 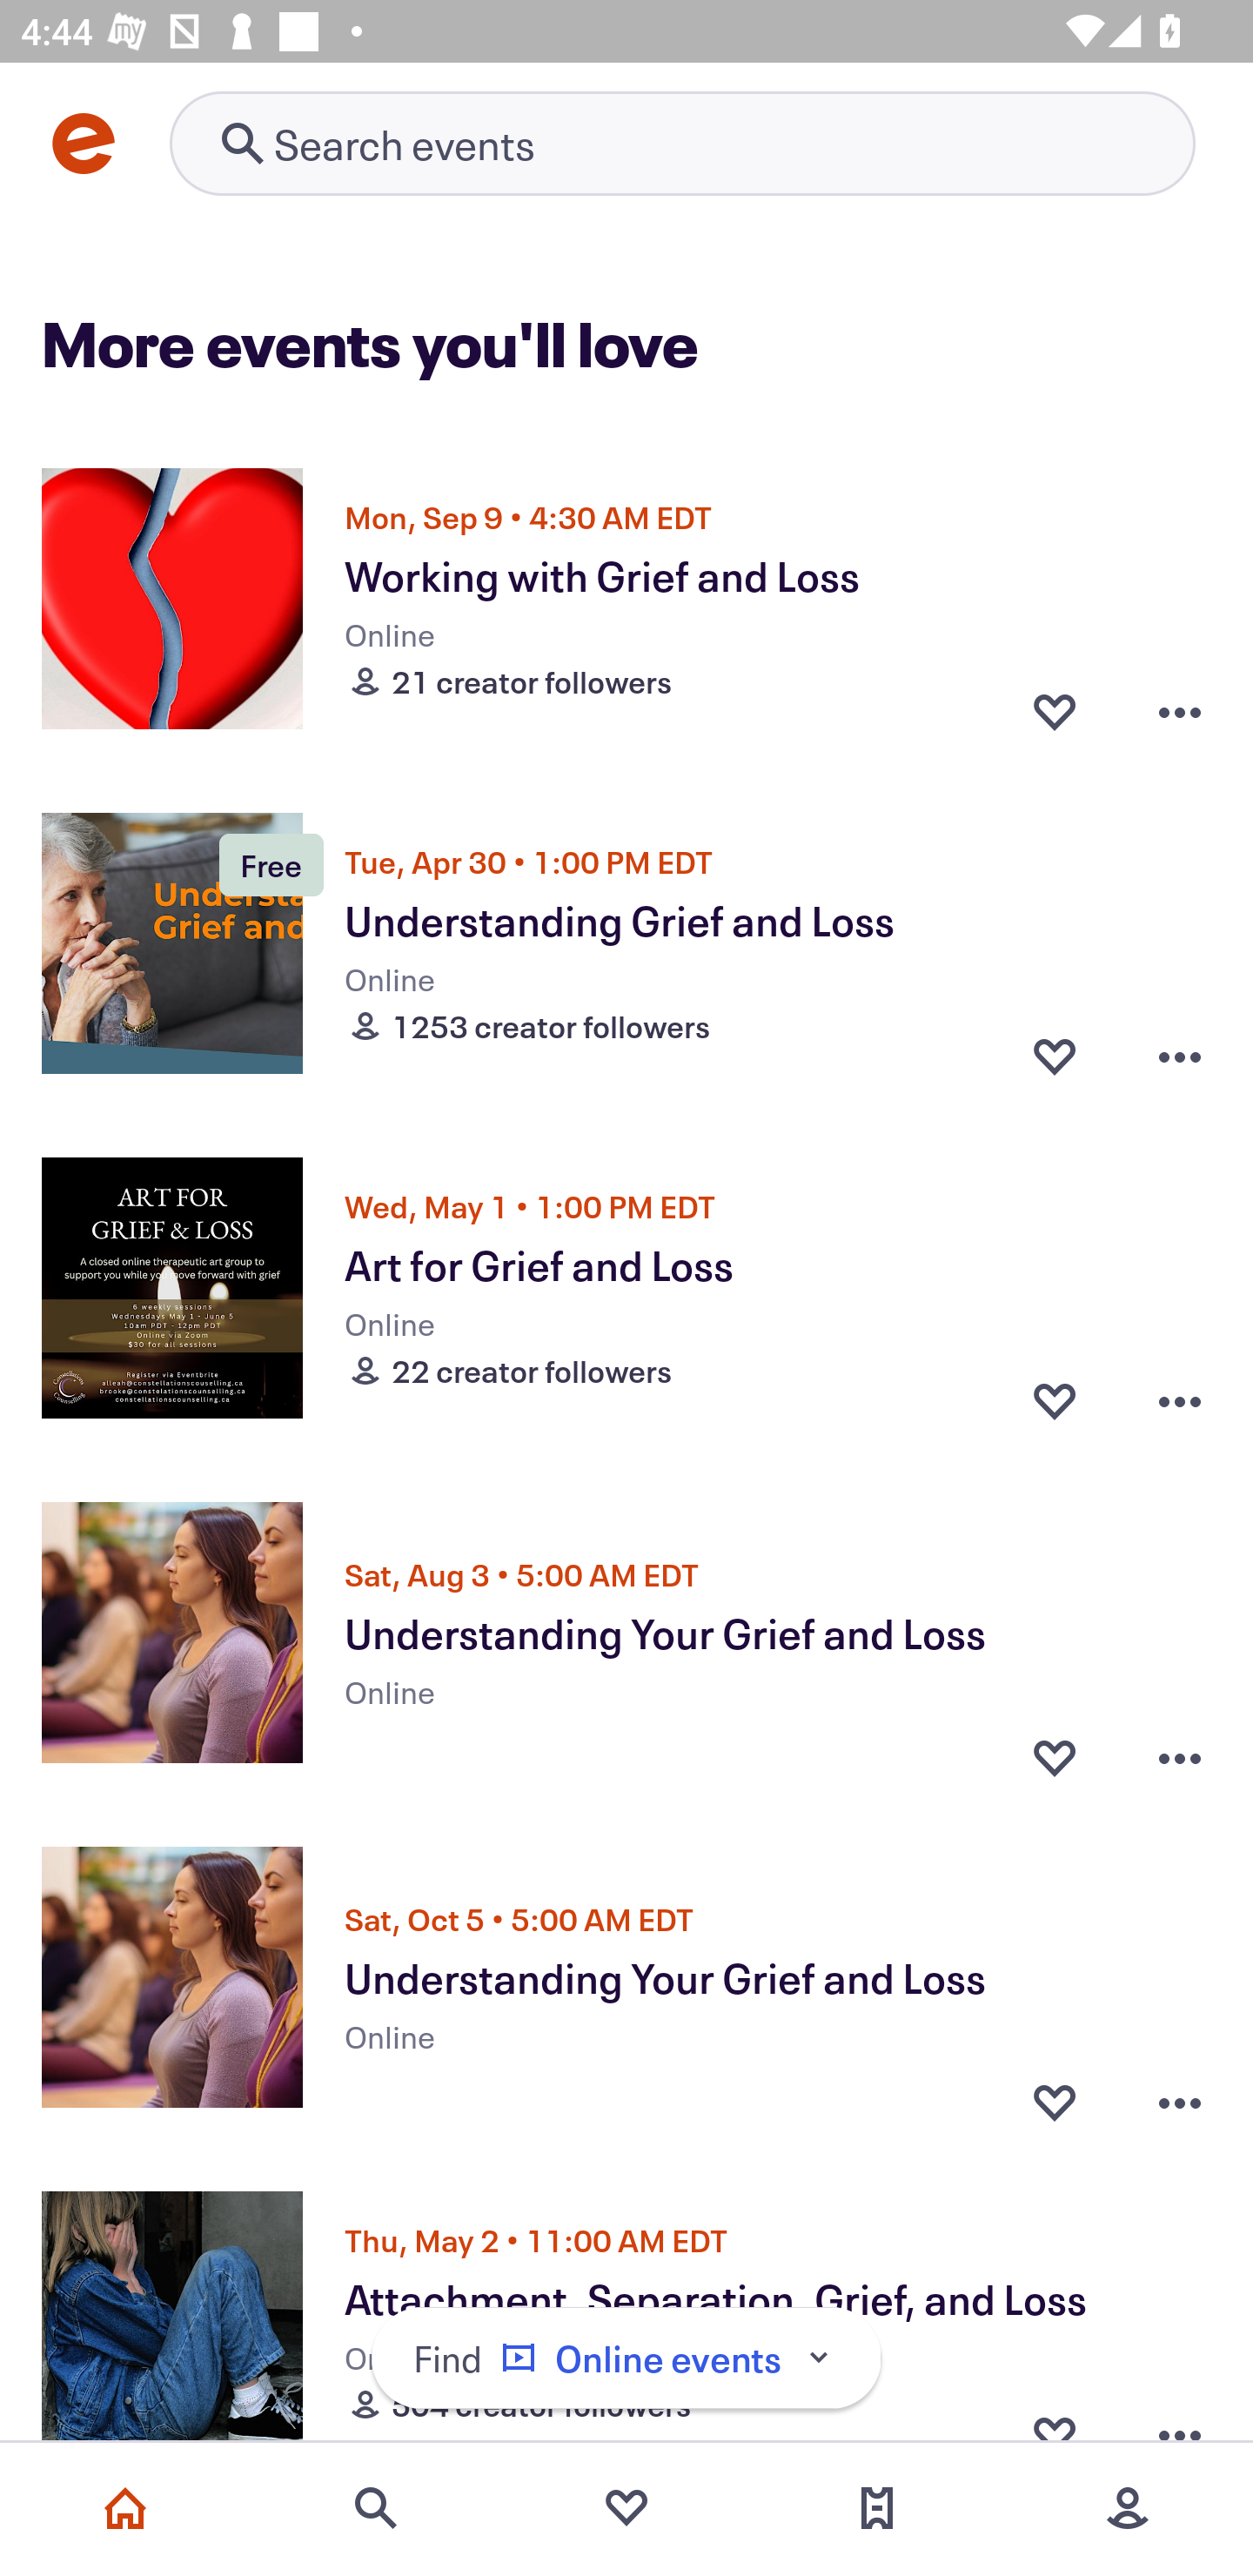 I want to click on Overflow menu button, so click(x=1180, y=709).